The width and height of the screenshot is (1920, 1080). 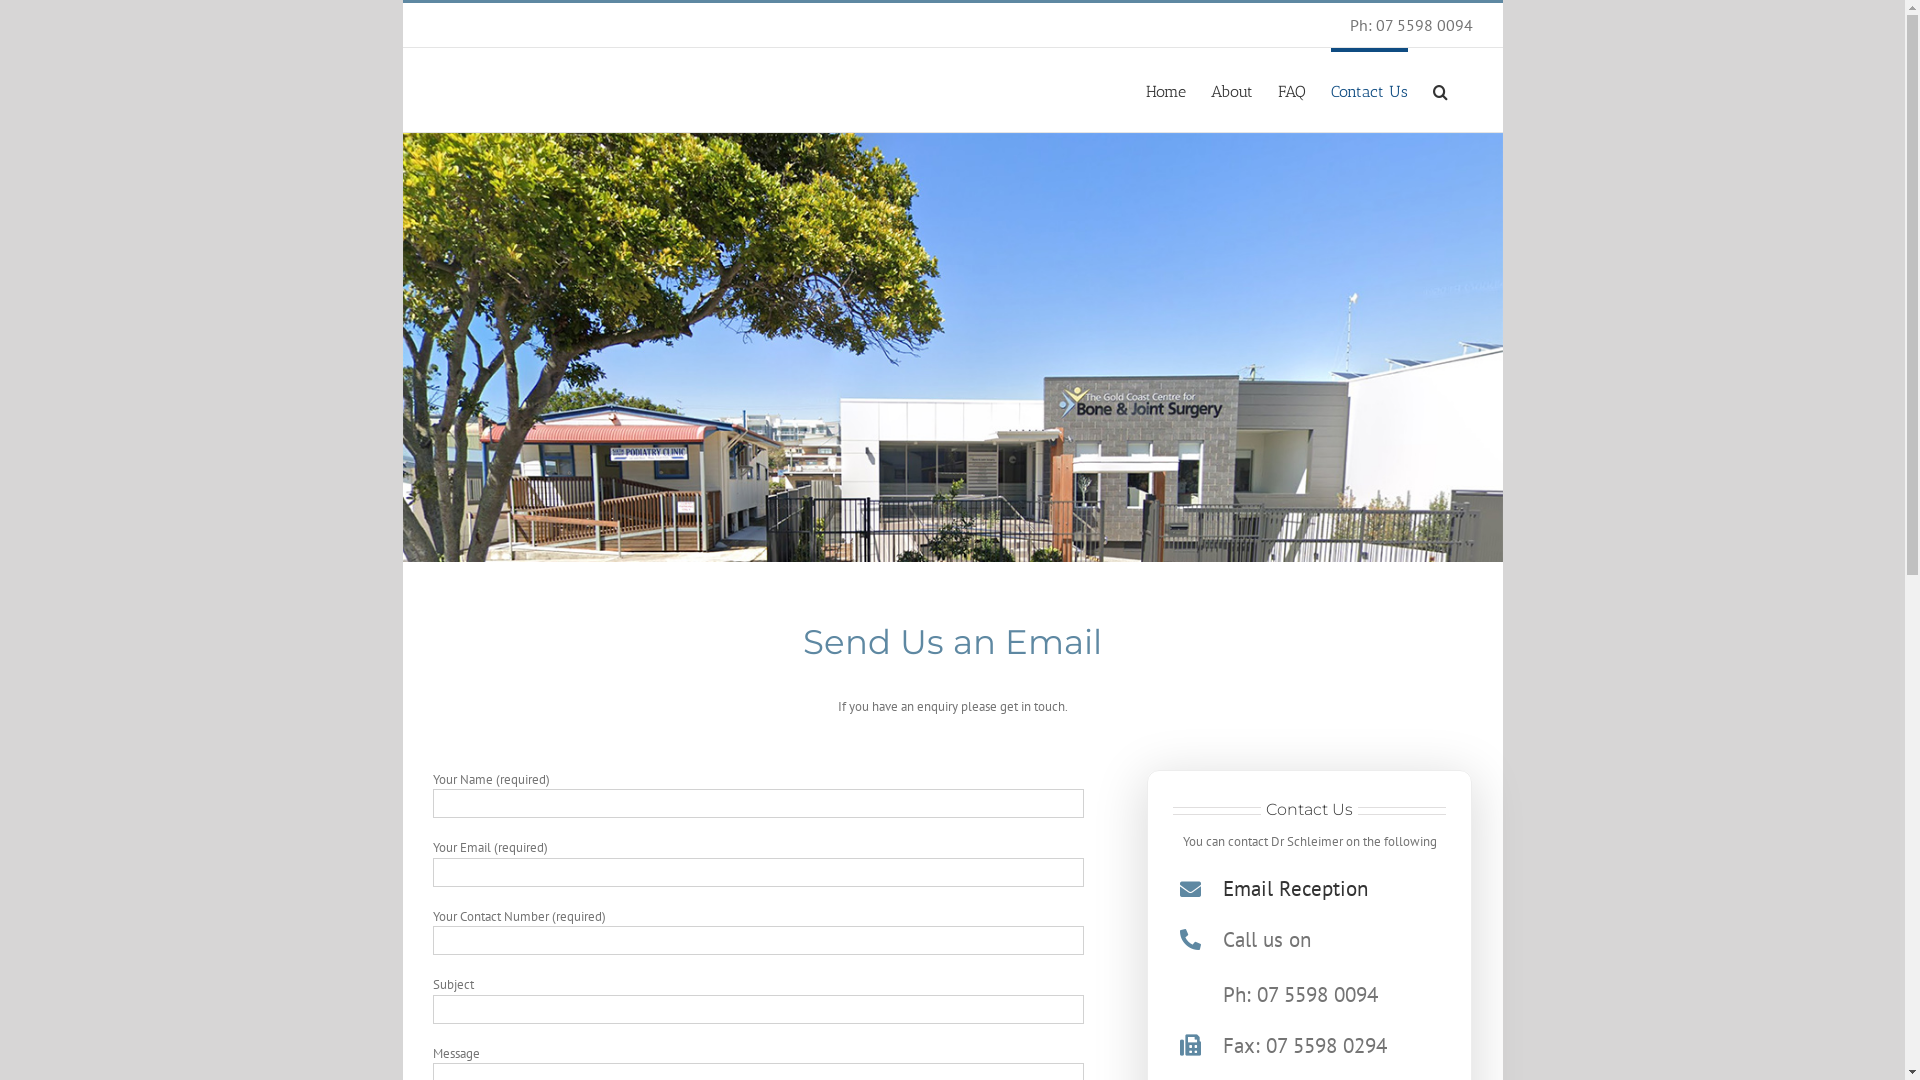 What do you see at coordinates (1231, 90) in the screenshot?
I see `About` at bounding box center [1231, 90].